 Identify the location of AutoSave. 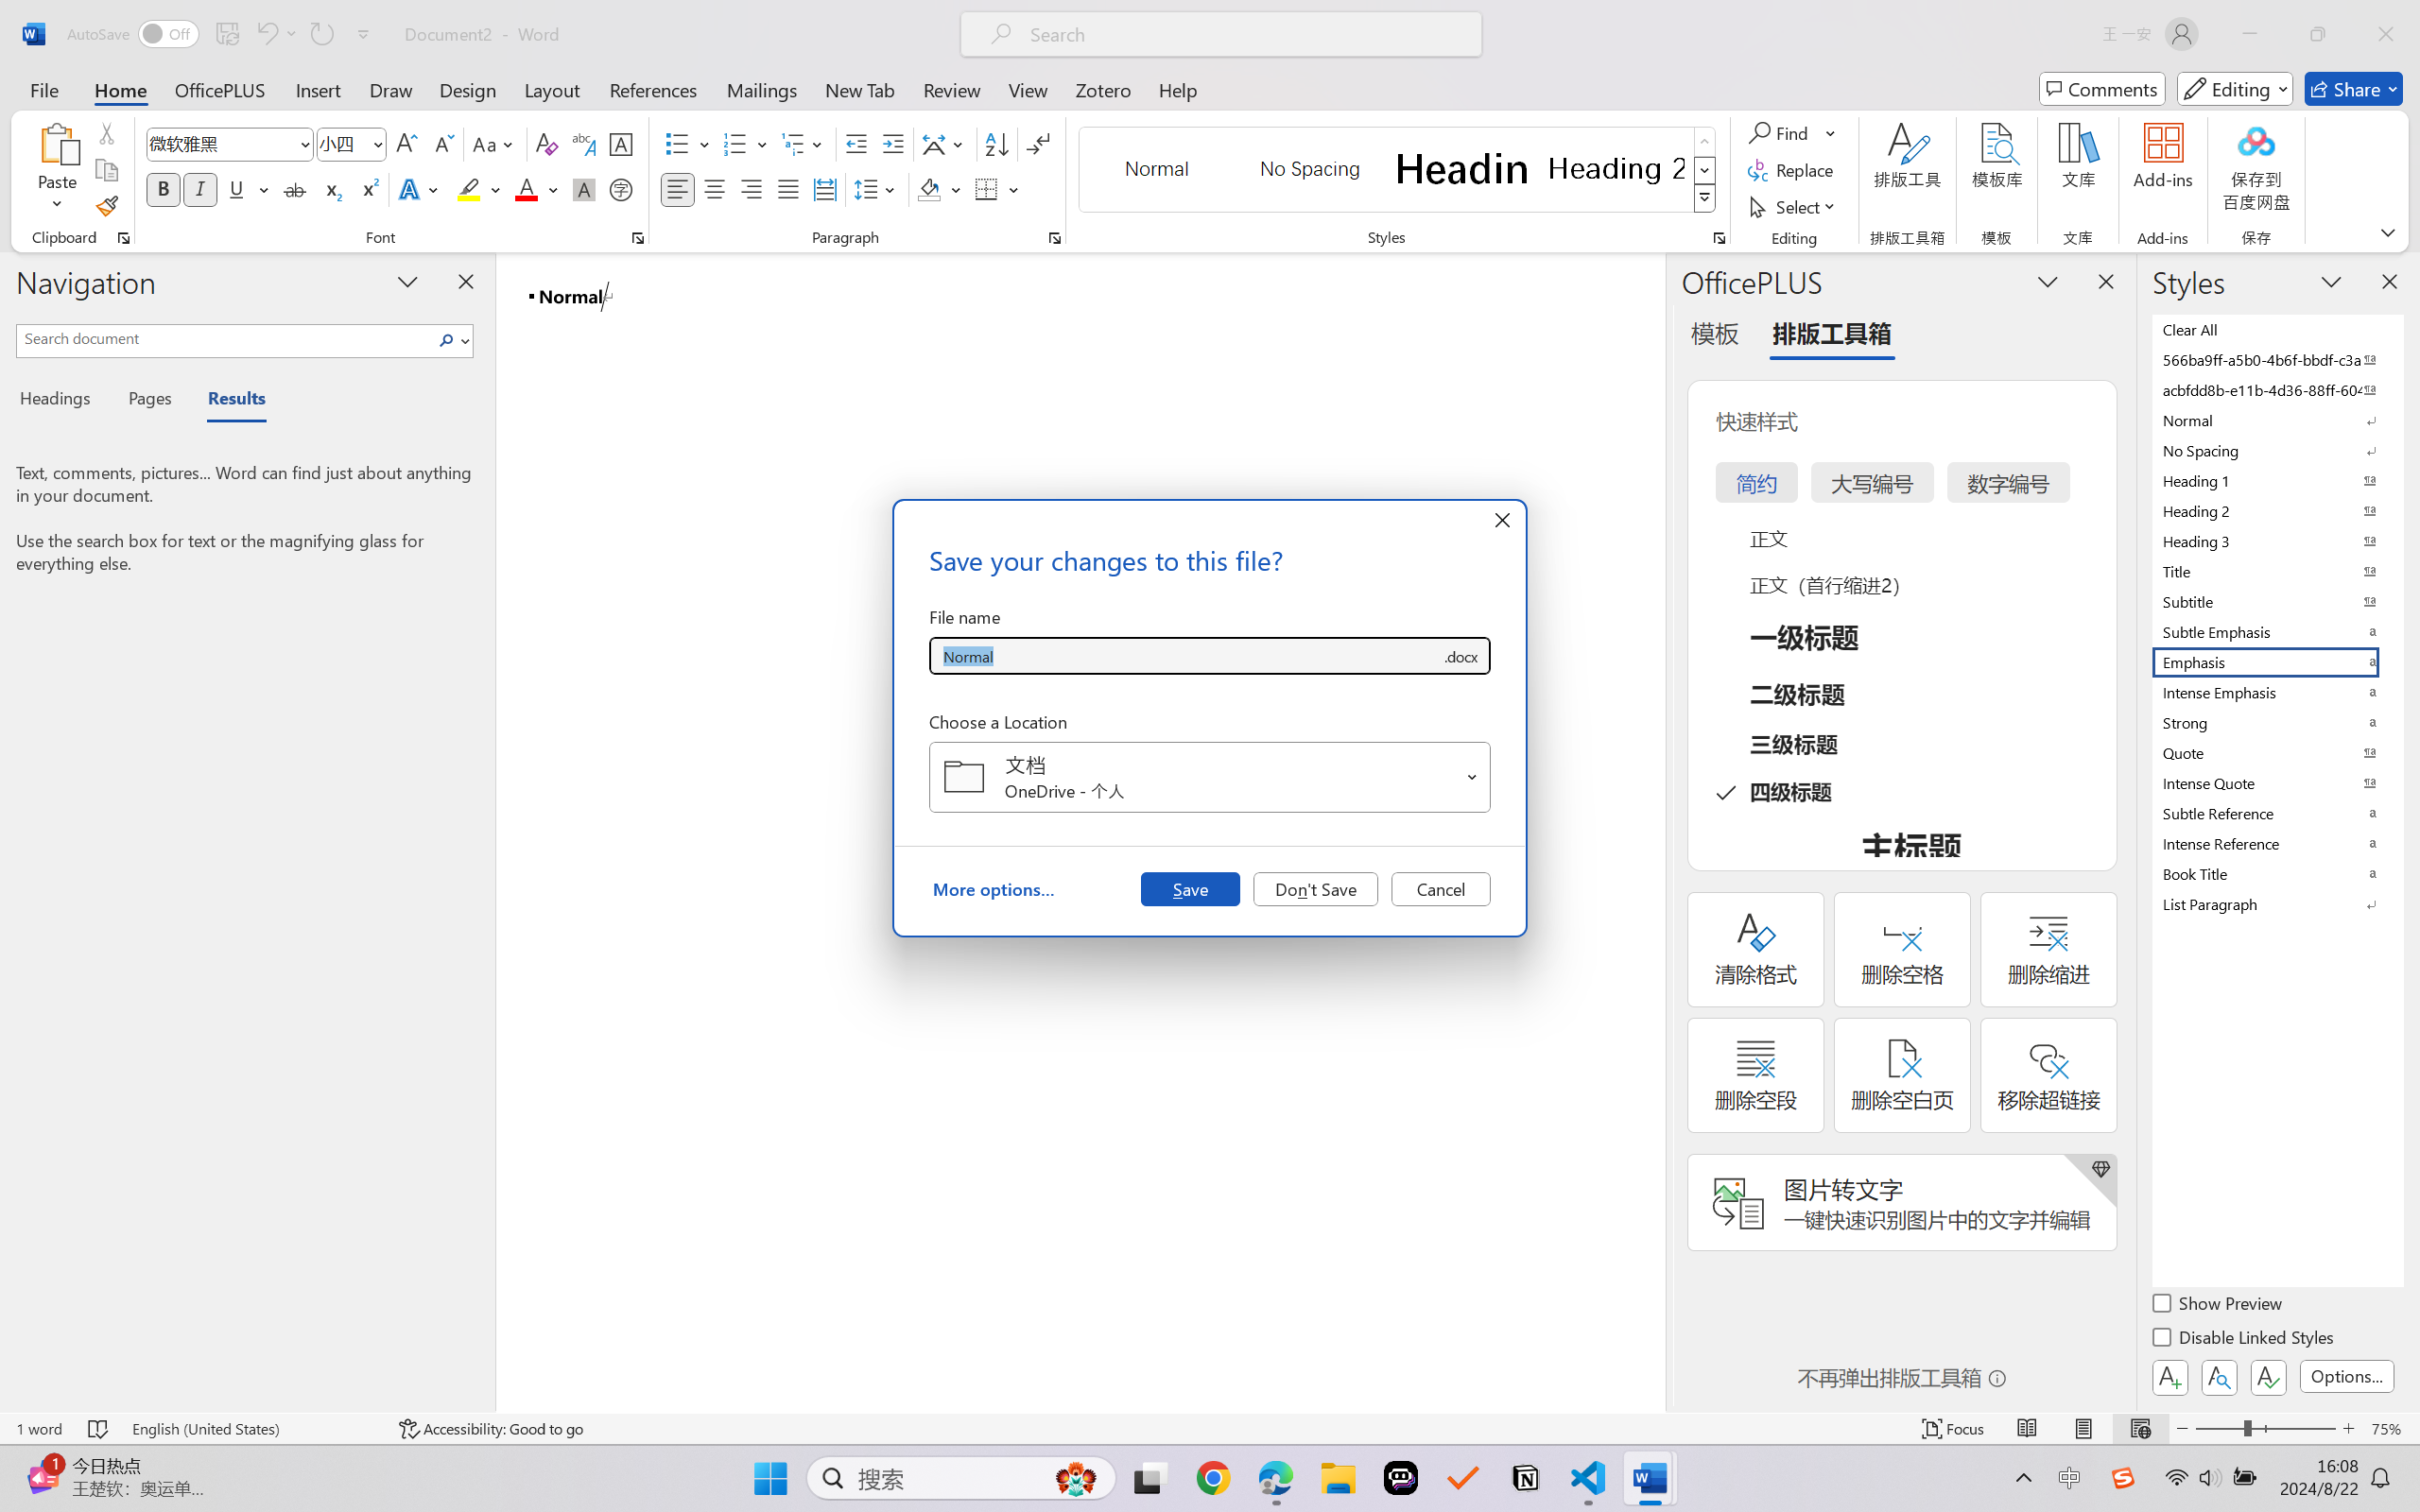
(134, 34).